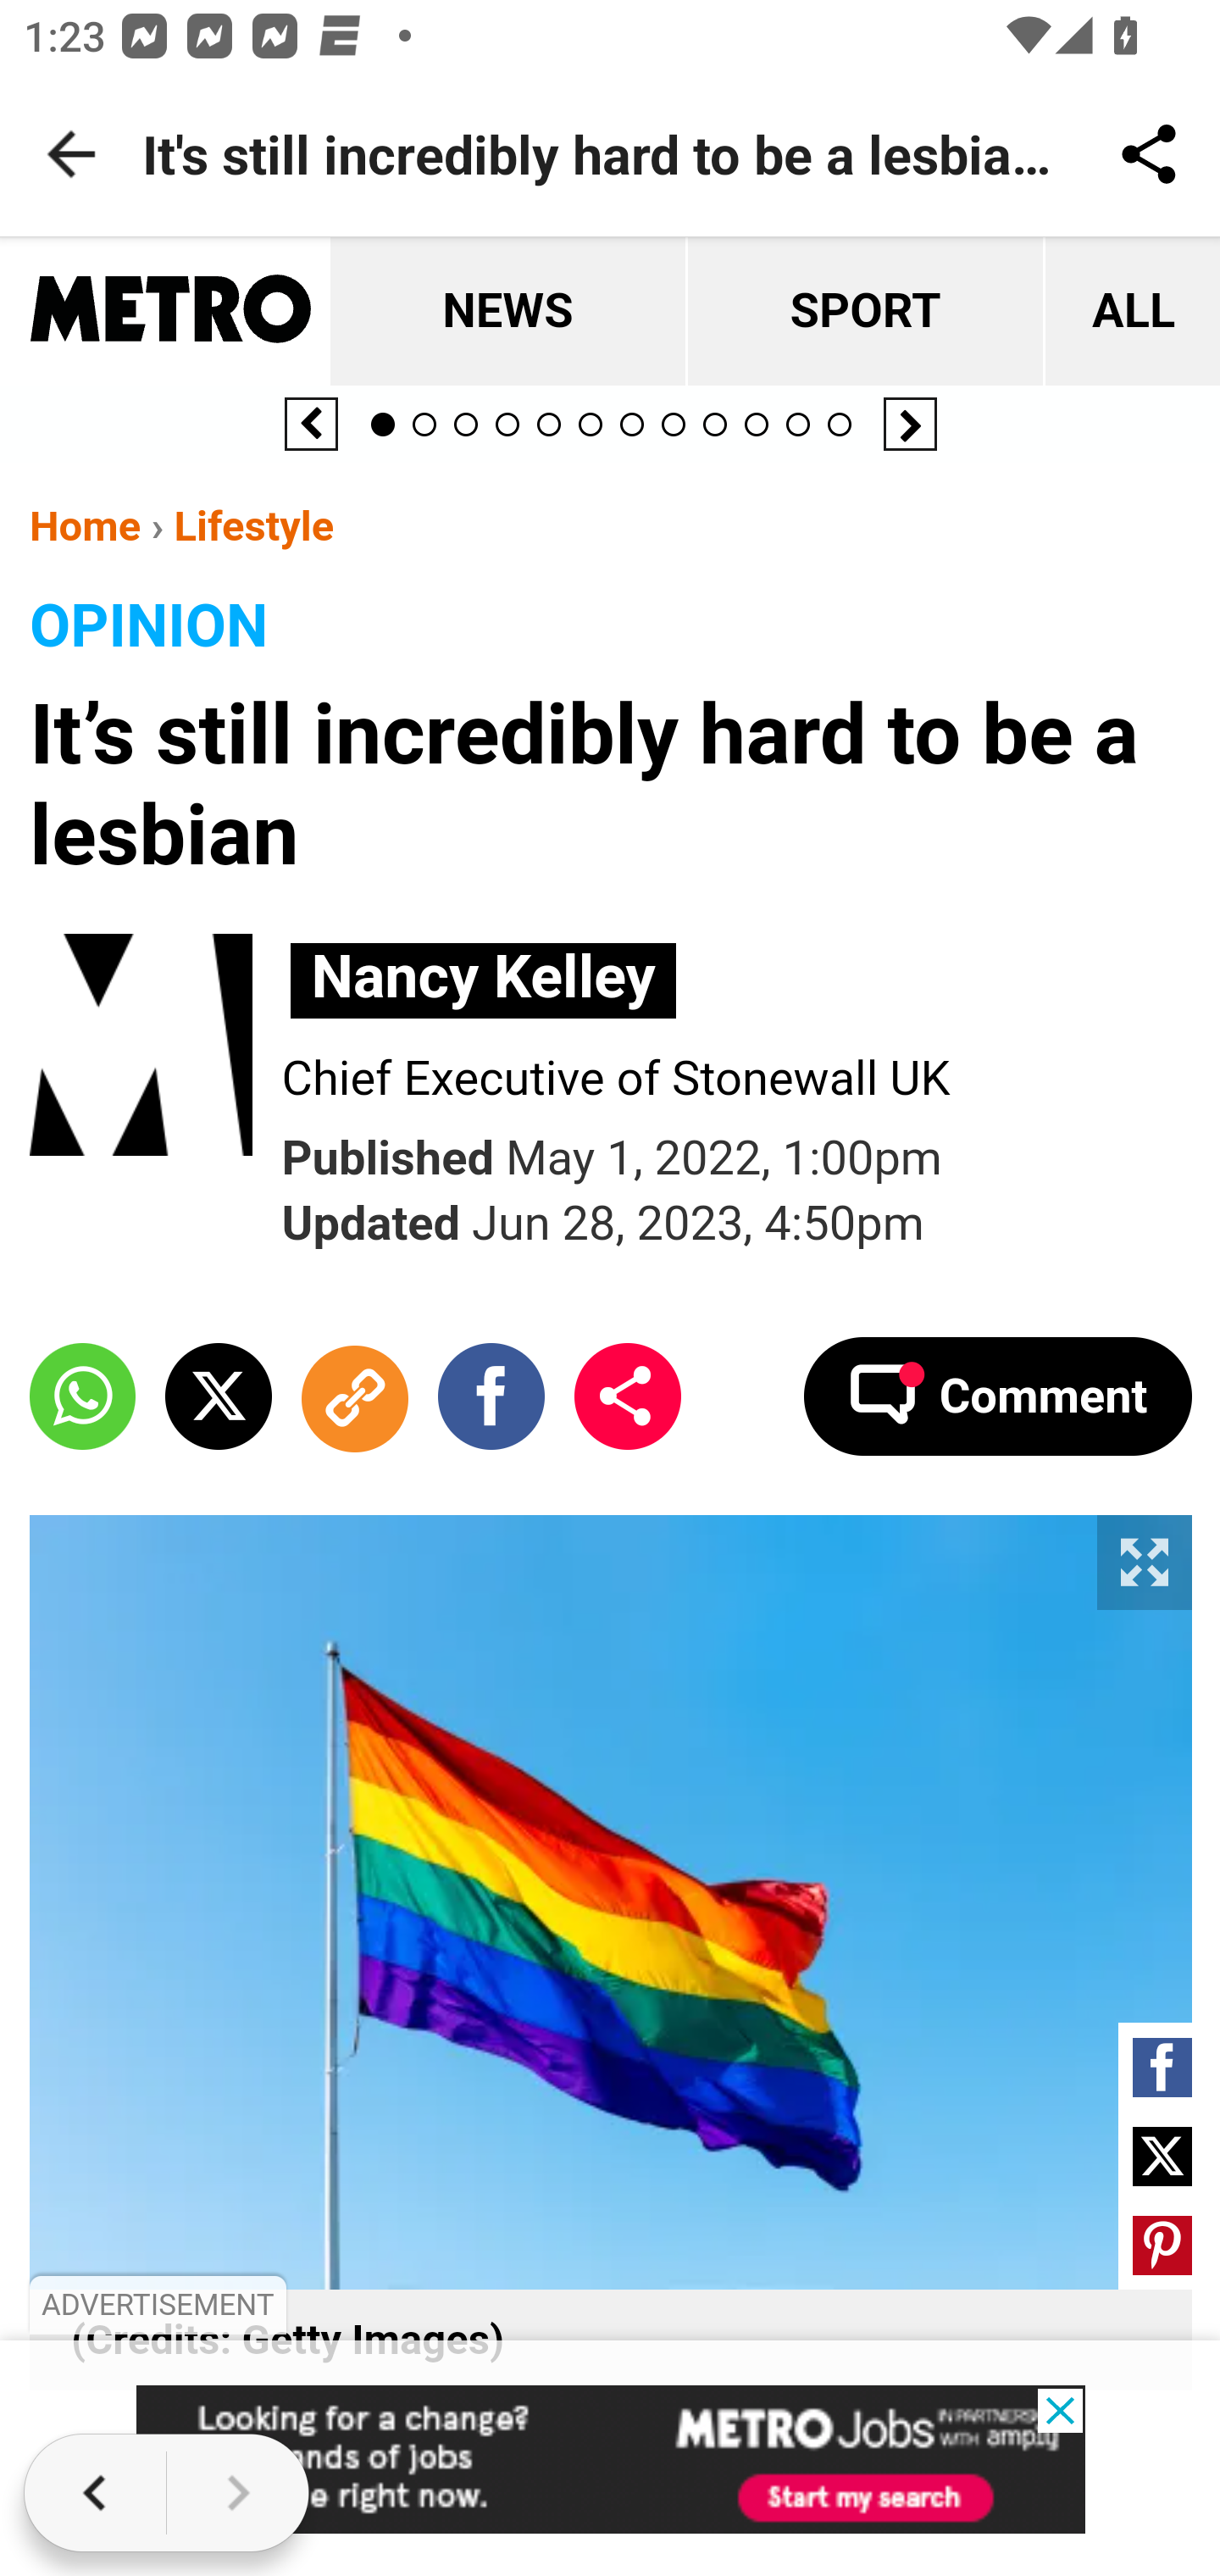  What do you see at coordinates (84, 1395) in the screenshot?
I see `` at bounding box center [84, 1395].